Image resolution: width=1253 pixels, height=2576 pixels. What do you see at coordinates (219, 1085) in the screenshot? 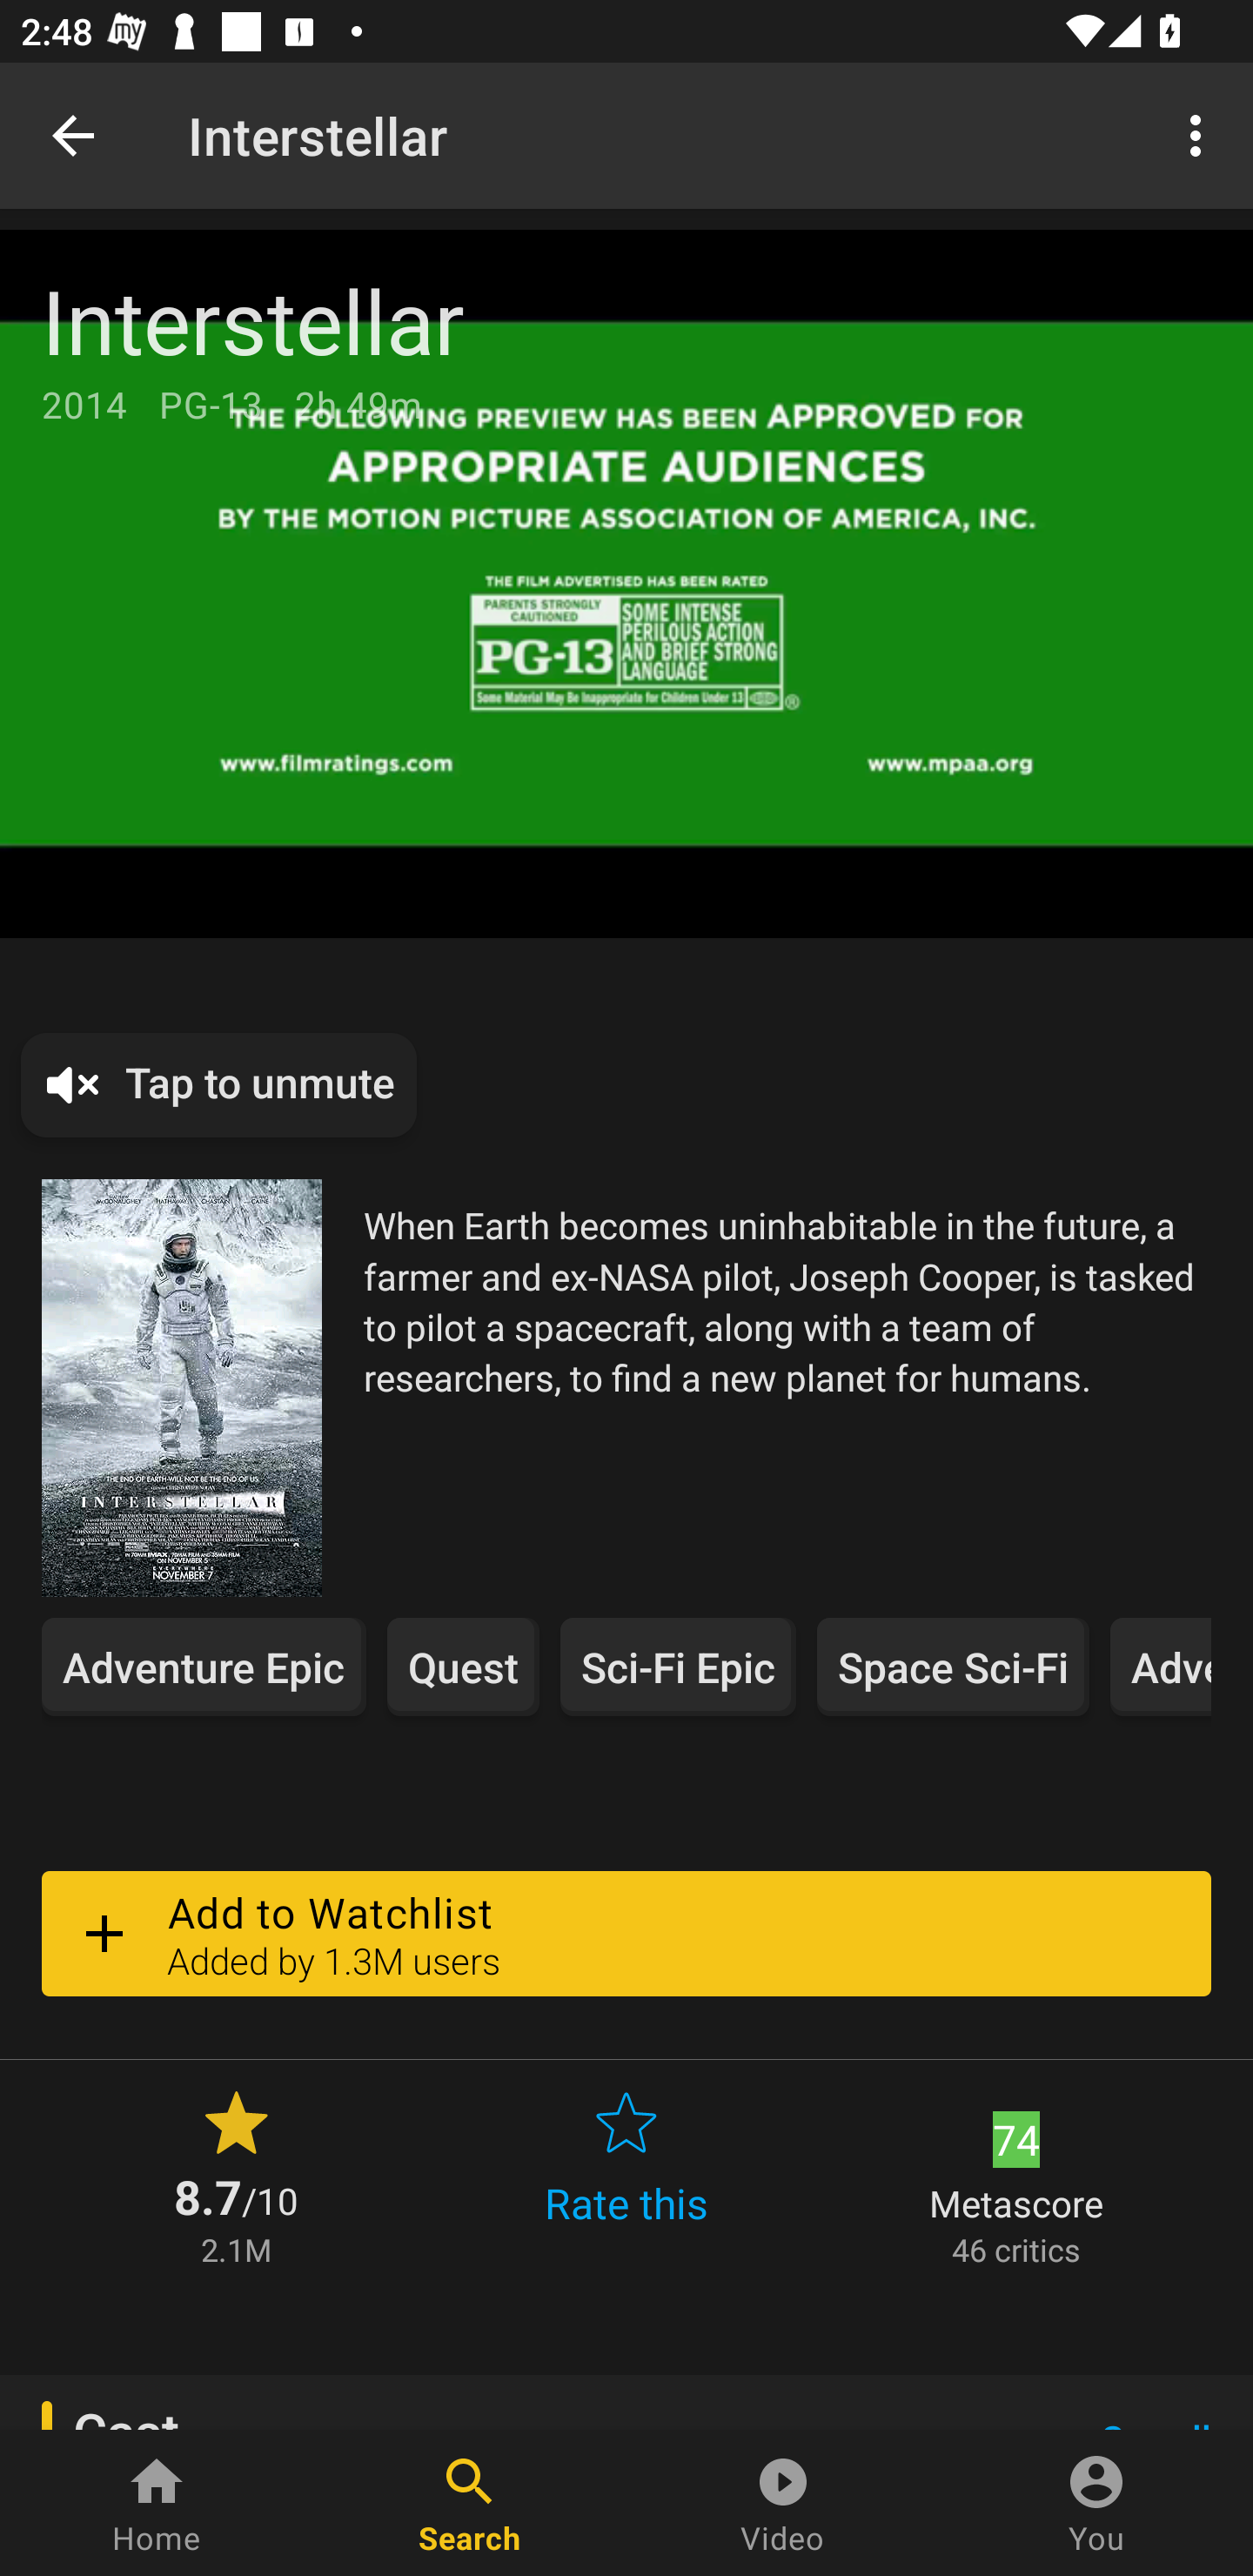
I see `Tap to unmute` at bounding box center [219, 1085].